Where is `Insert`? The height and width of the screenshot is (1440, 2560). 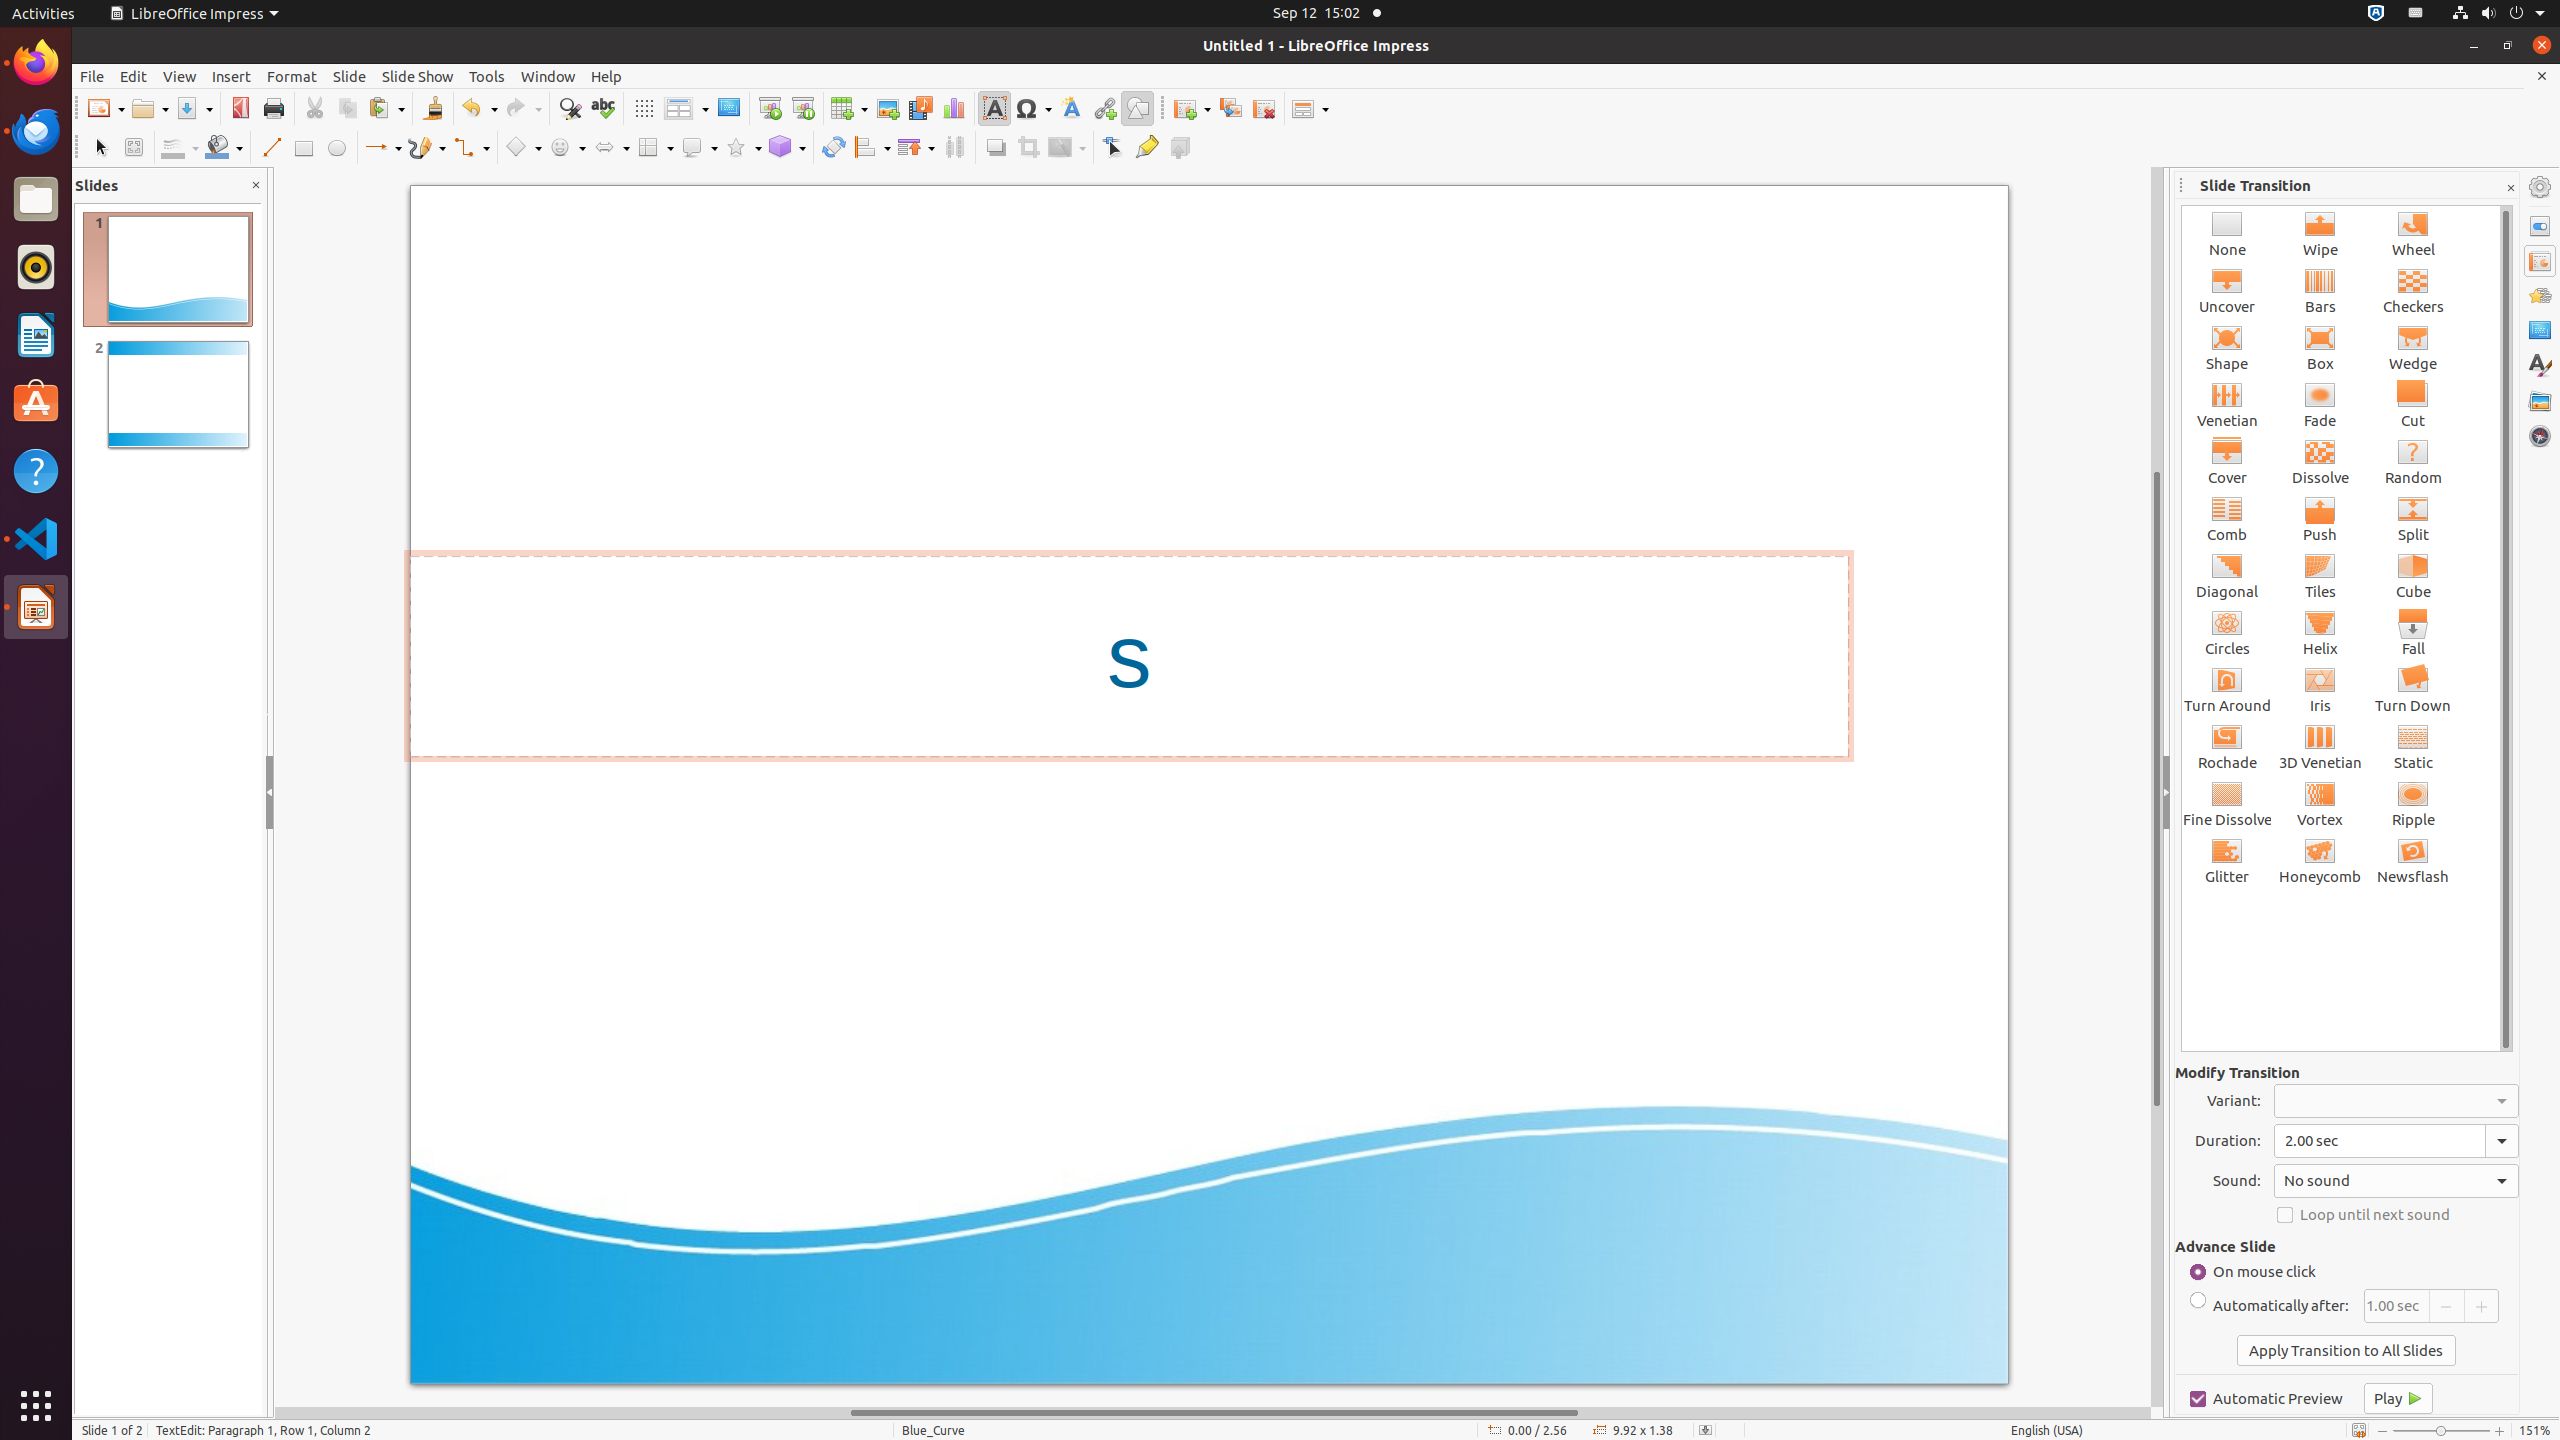 Insert is located at coordinates (232, 76).